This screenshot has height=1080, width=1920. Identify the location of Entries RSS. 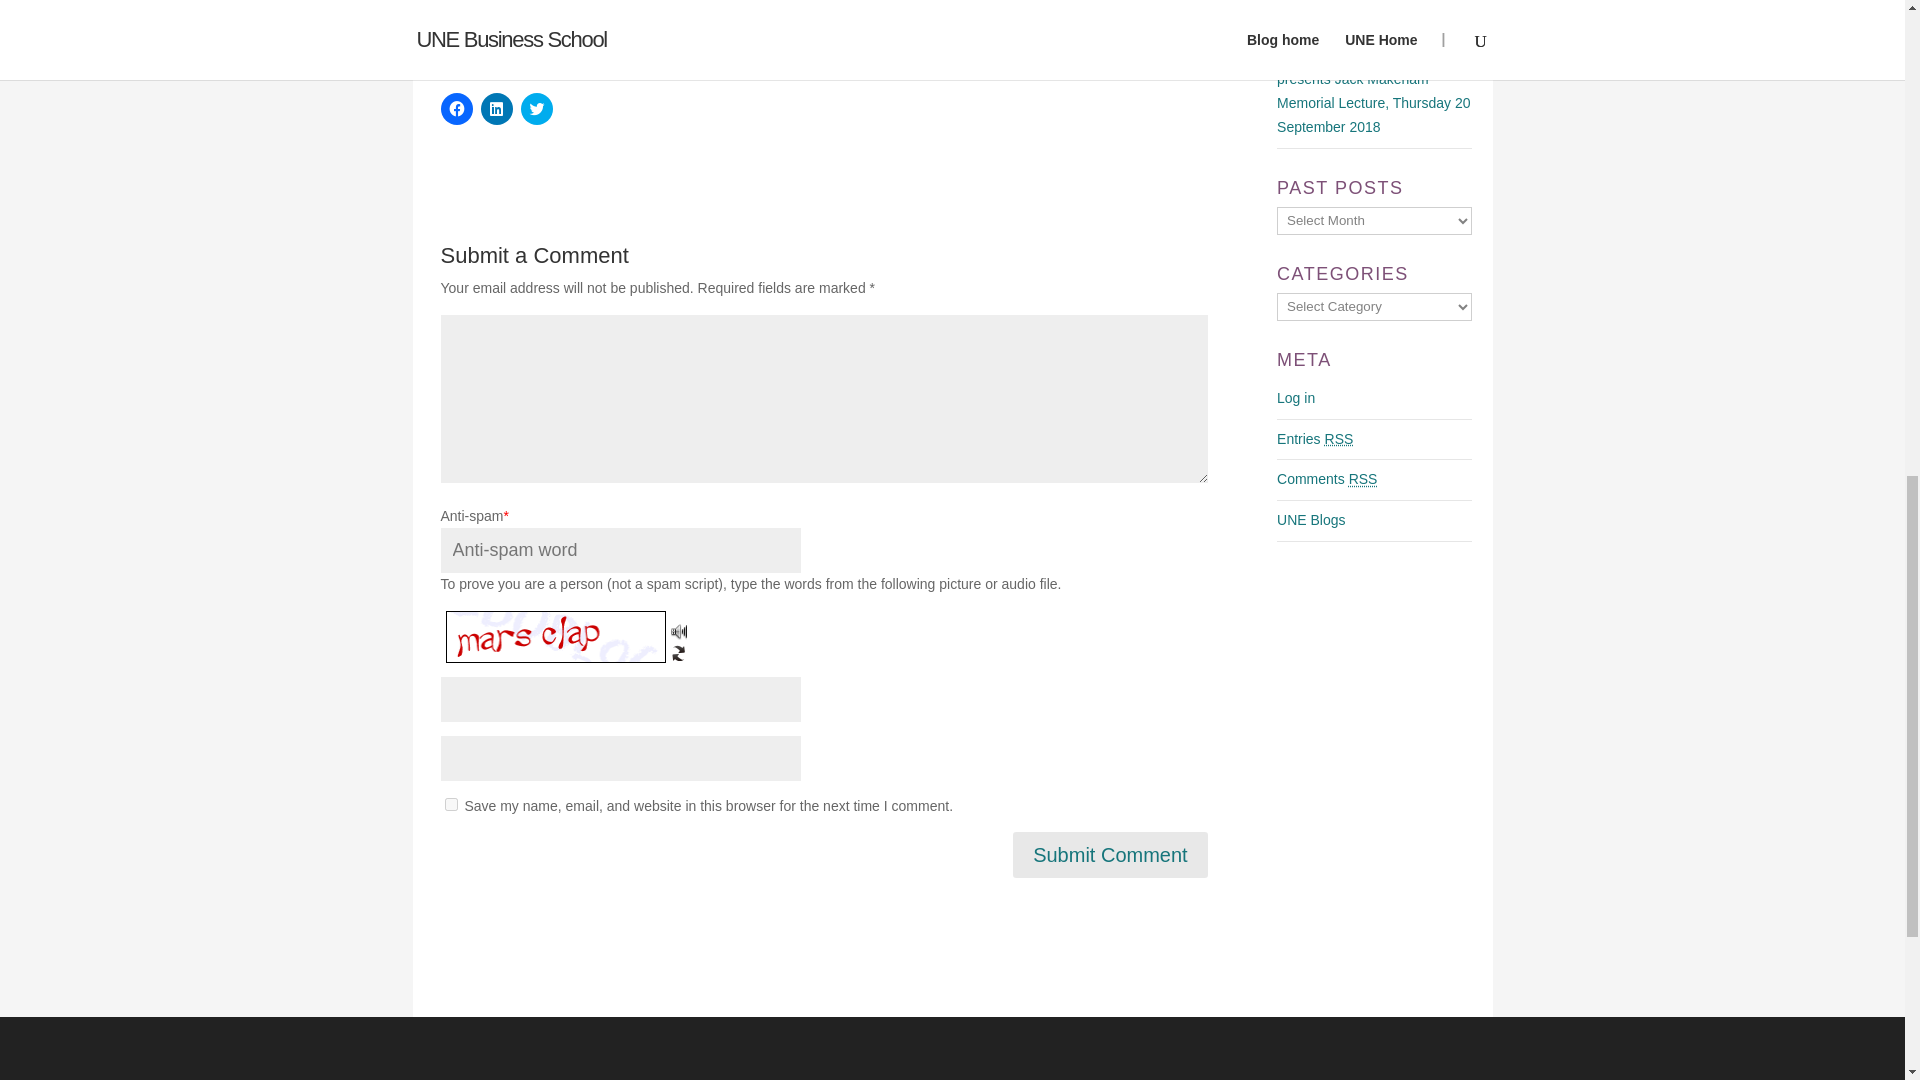
(1314, 438).